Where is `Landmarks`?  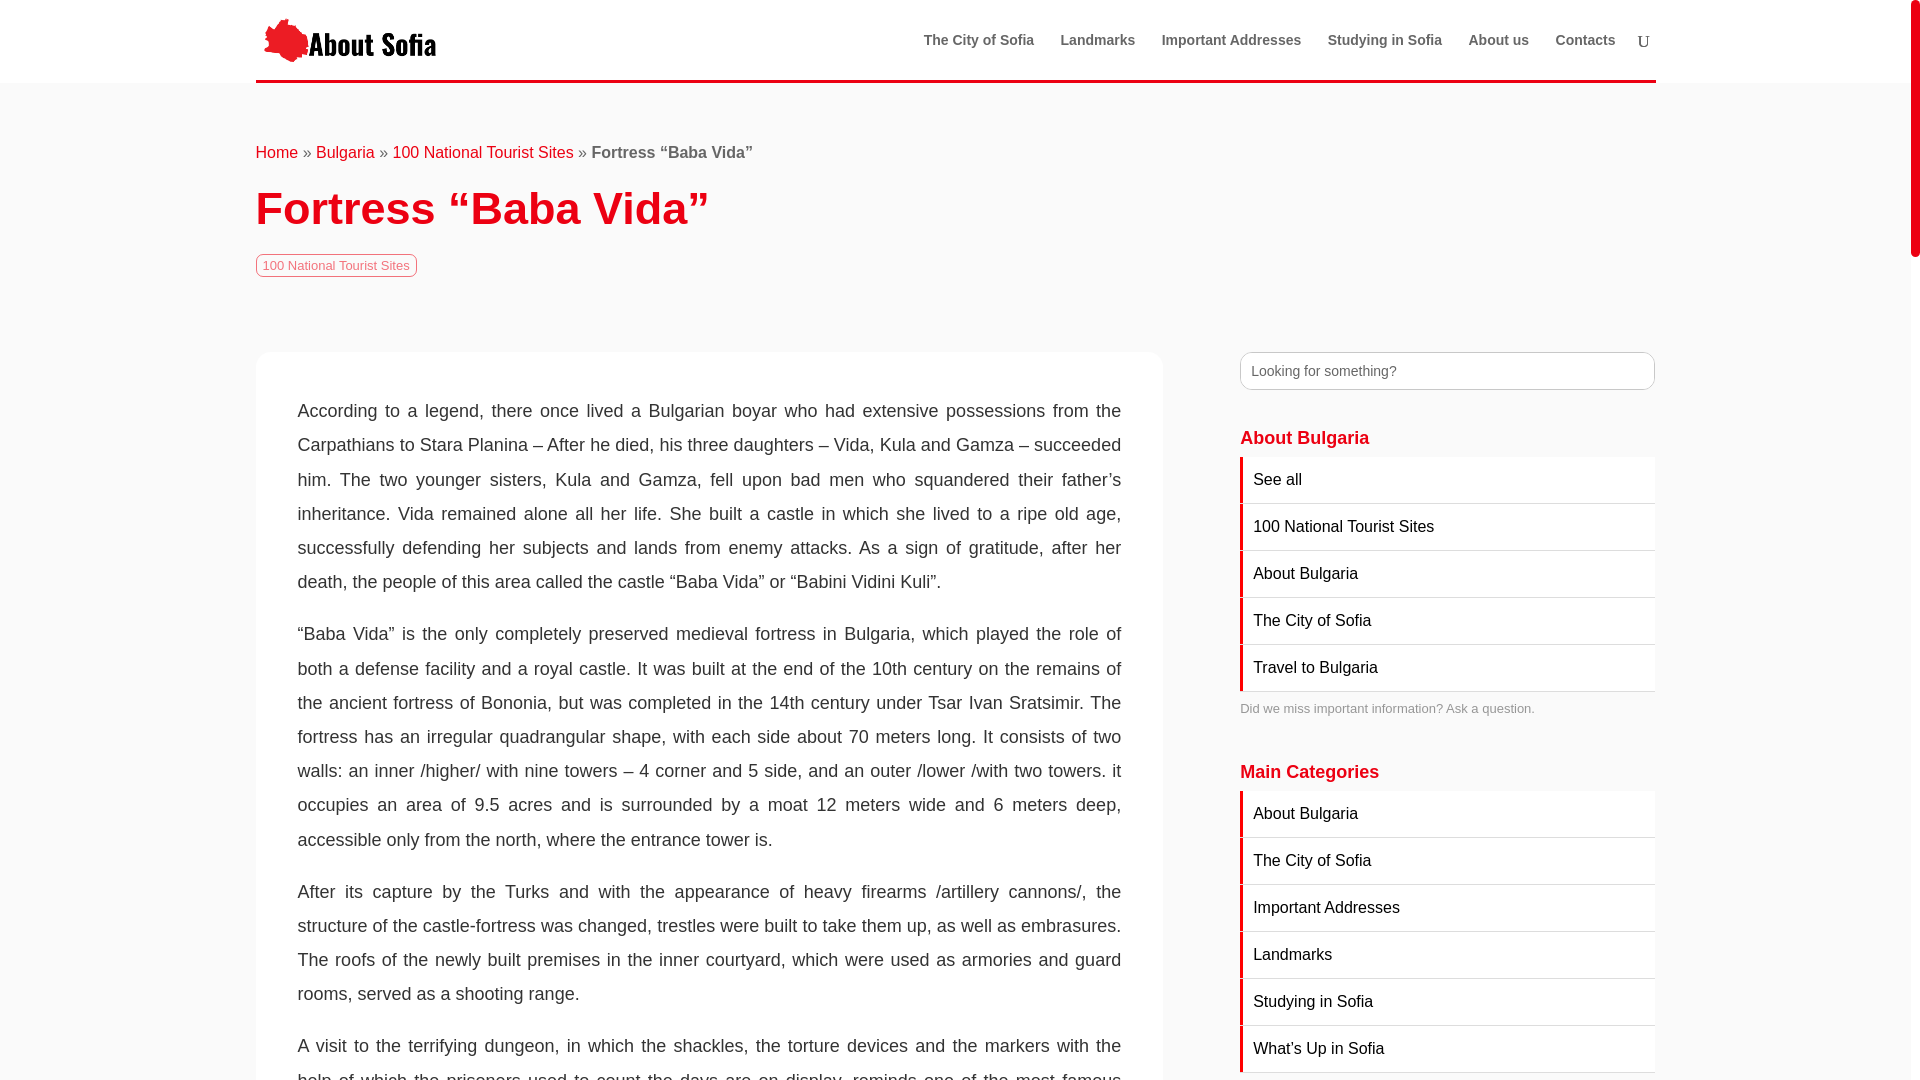 Landmarks is located at coordinates (1448, 955).